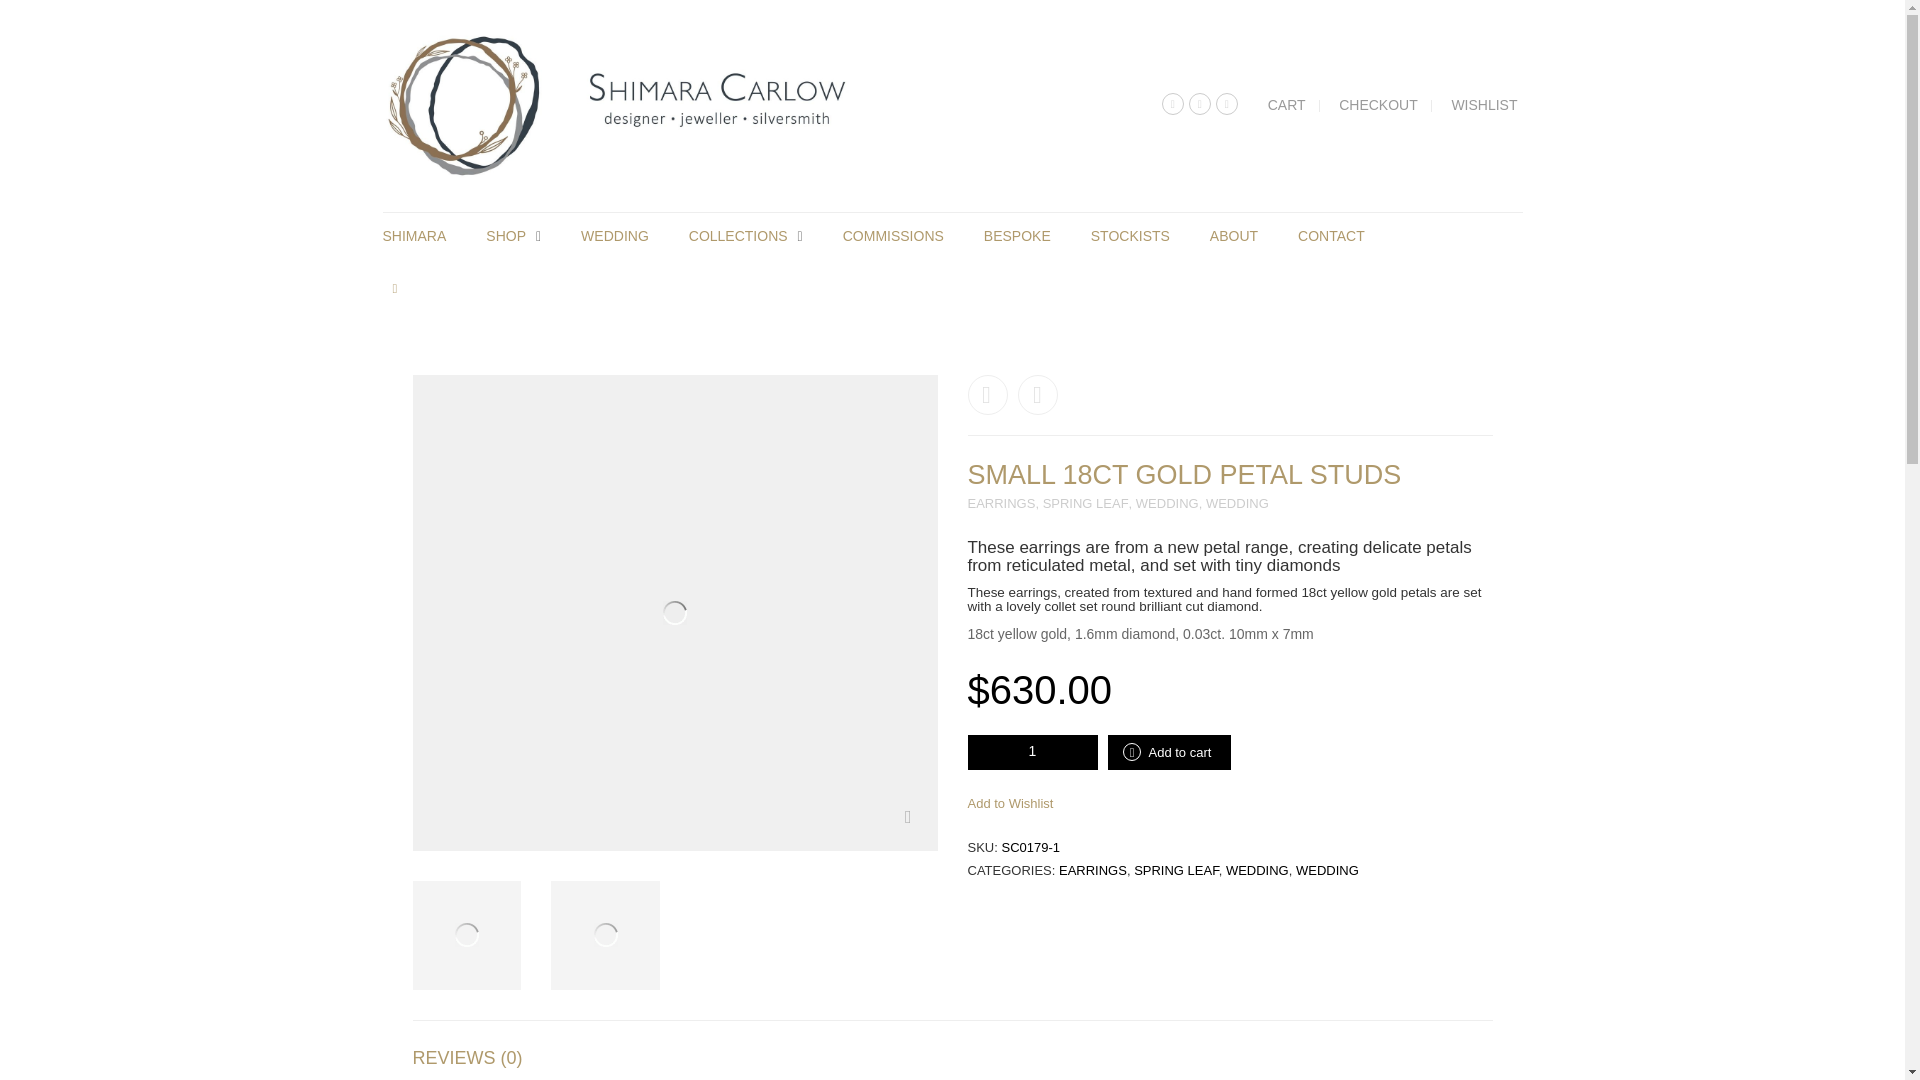 This screenshot has height=1080, width=1920. Describe the element at coordinates (1037, 394) in the screenshot. I see `18ct gold cup studs with grey spinel` at that location.